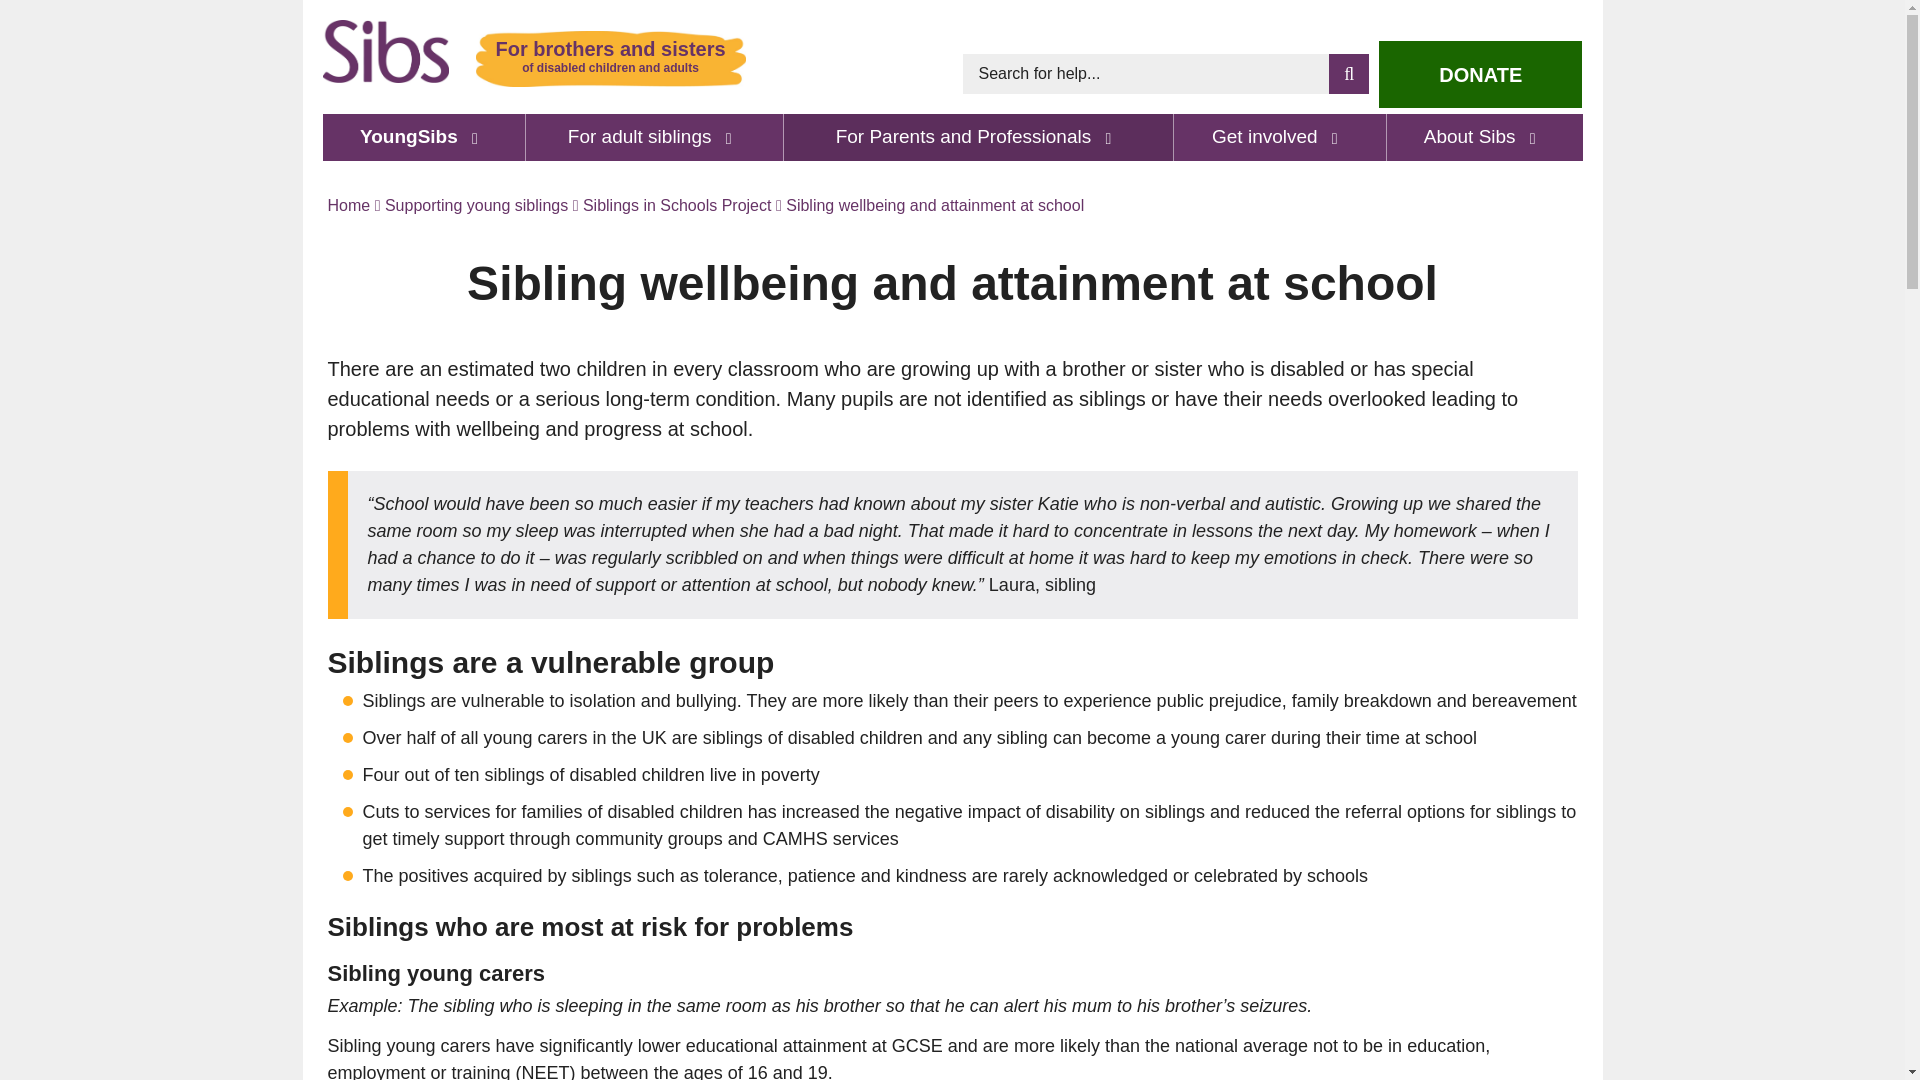  What do you see at coordinates (423, 136) in the screenshot?
I see `YoungSibs` at bounding box center [423, 136].